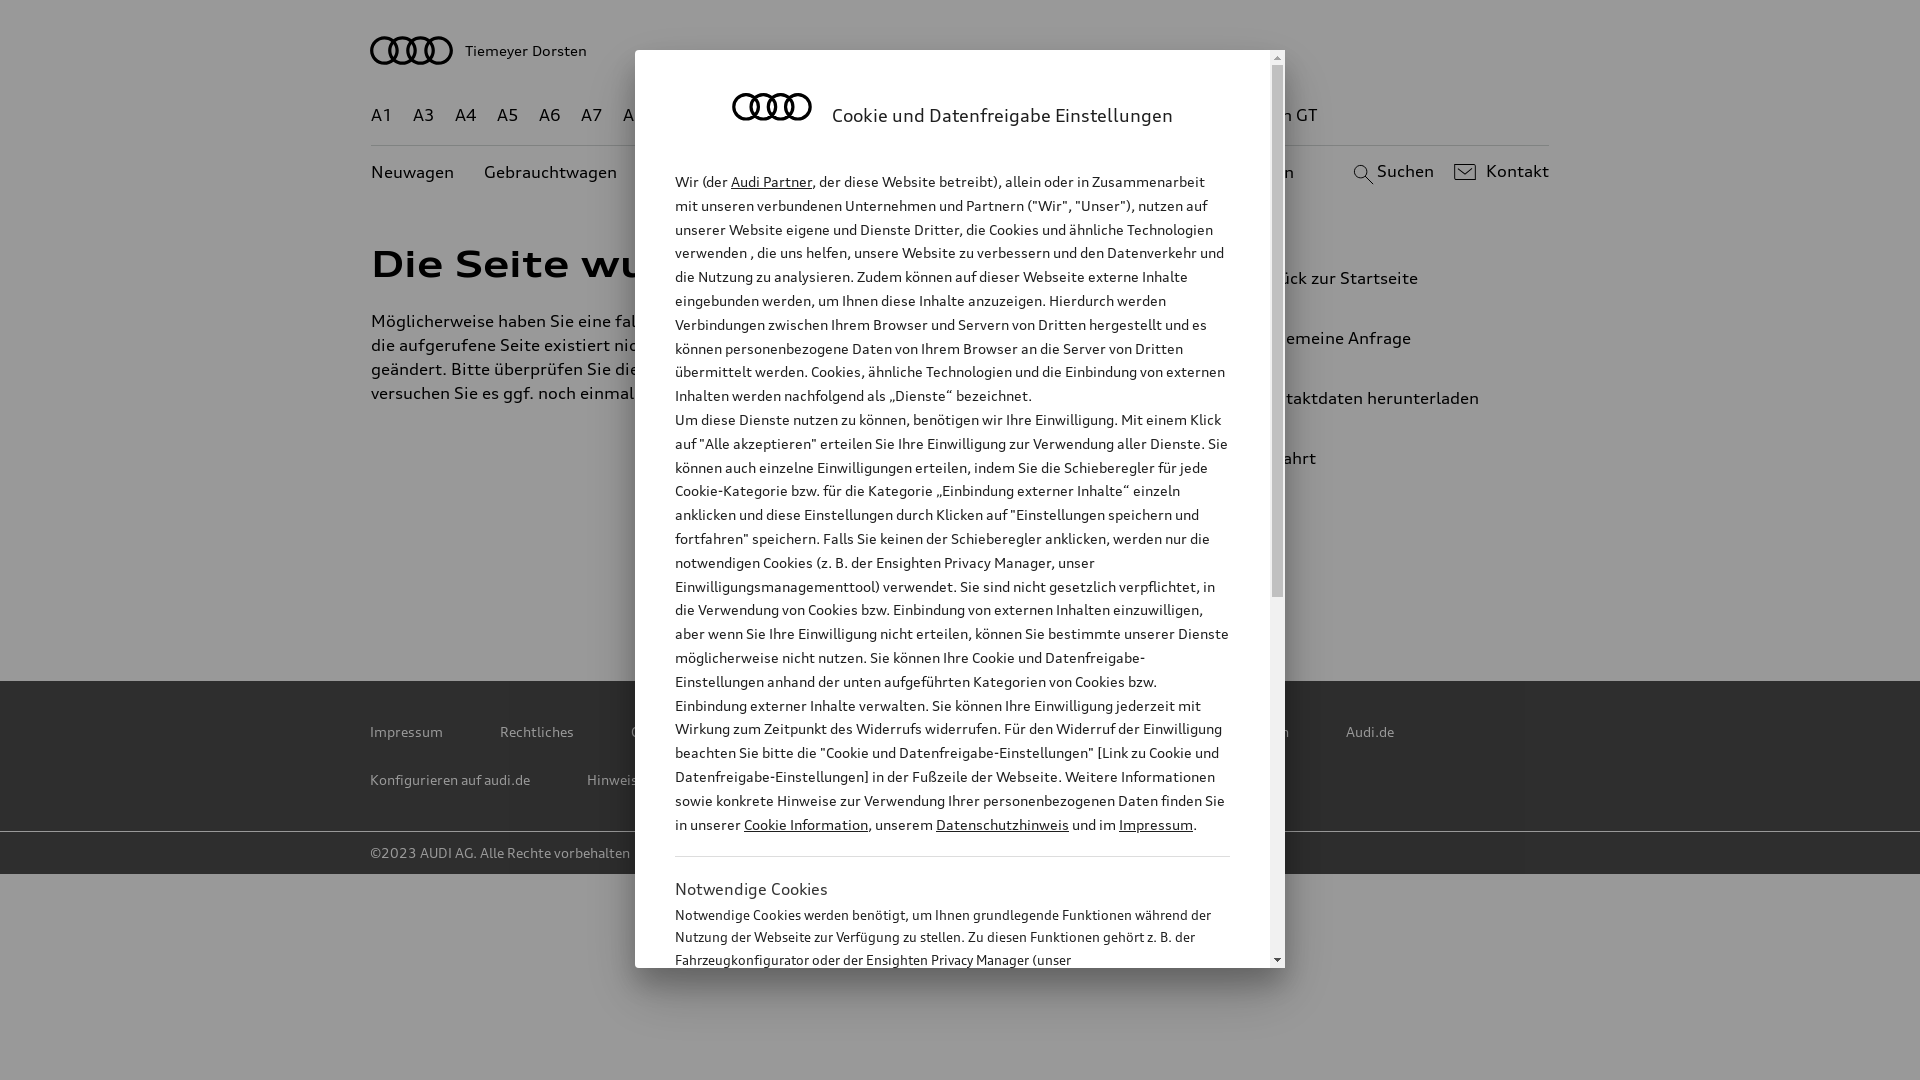 The image size is (1920, 1080). I want to click on Kontaktdaten herunterladen, so click(1376, 398).